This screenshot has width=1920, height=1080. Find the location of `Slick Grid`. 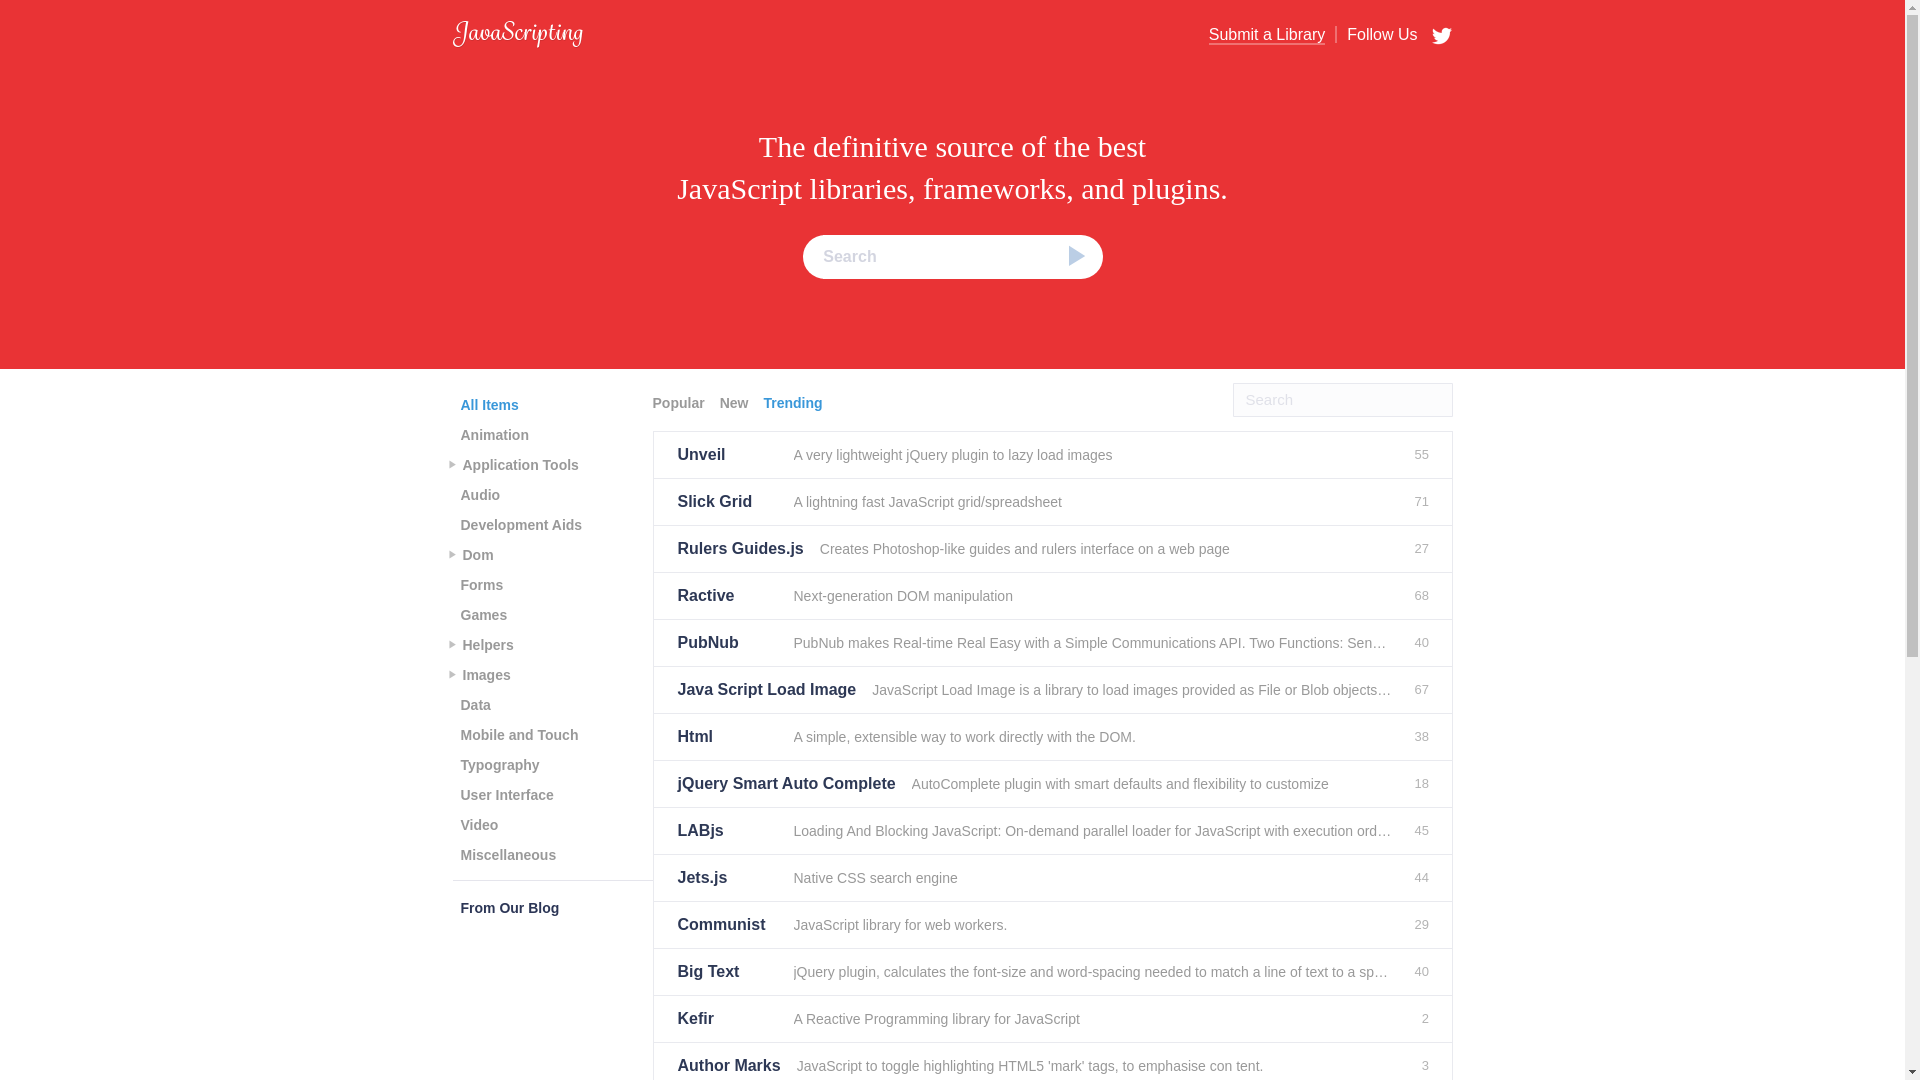

Slick Grid is located at coordinates (727, 502).